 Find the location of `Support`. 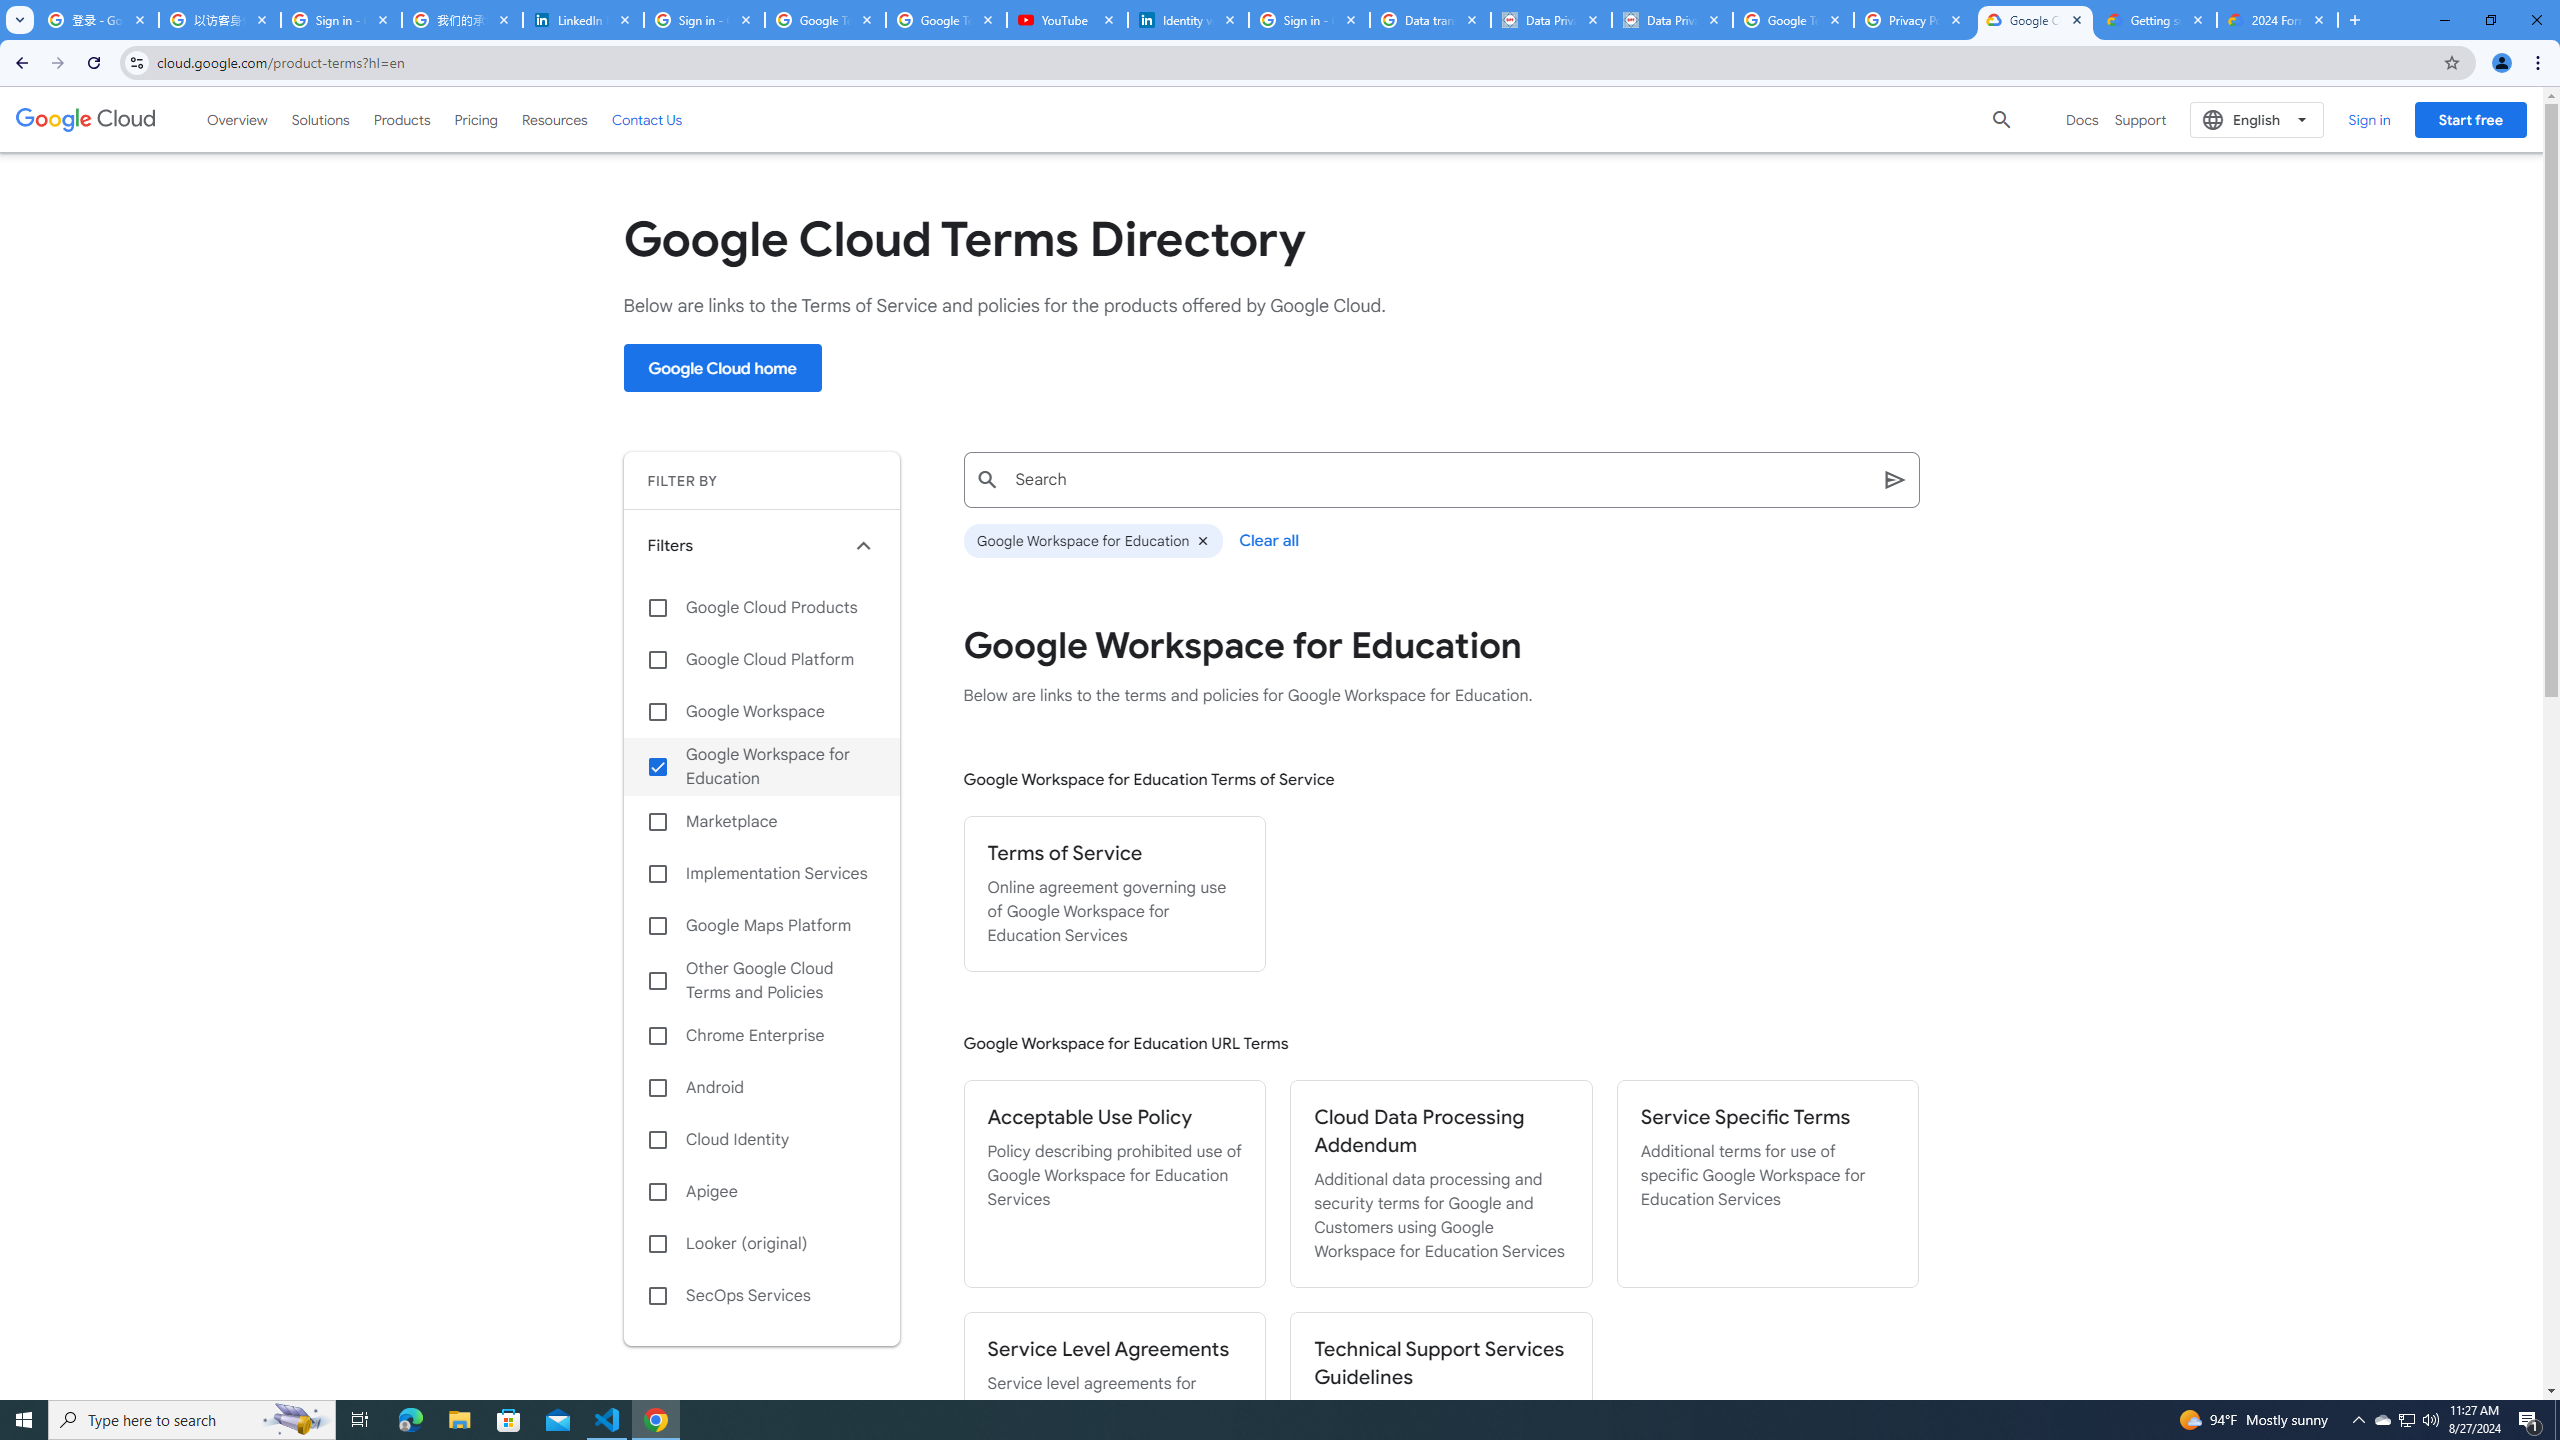

Support is located at coordinates (2140, 120).